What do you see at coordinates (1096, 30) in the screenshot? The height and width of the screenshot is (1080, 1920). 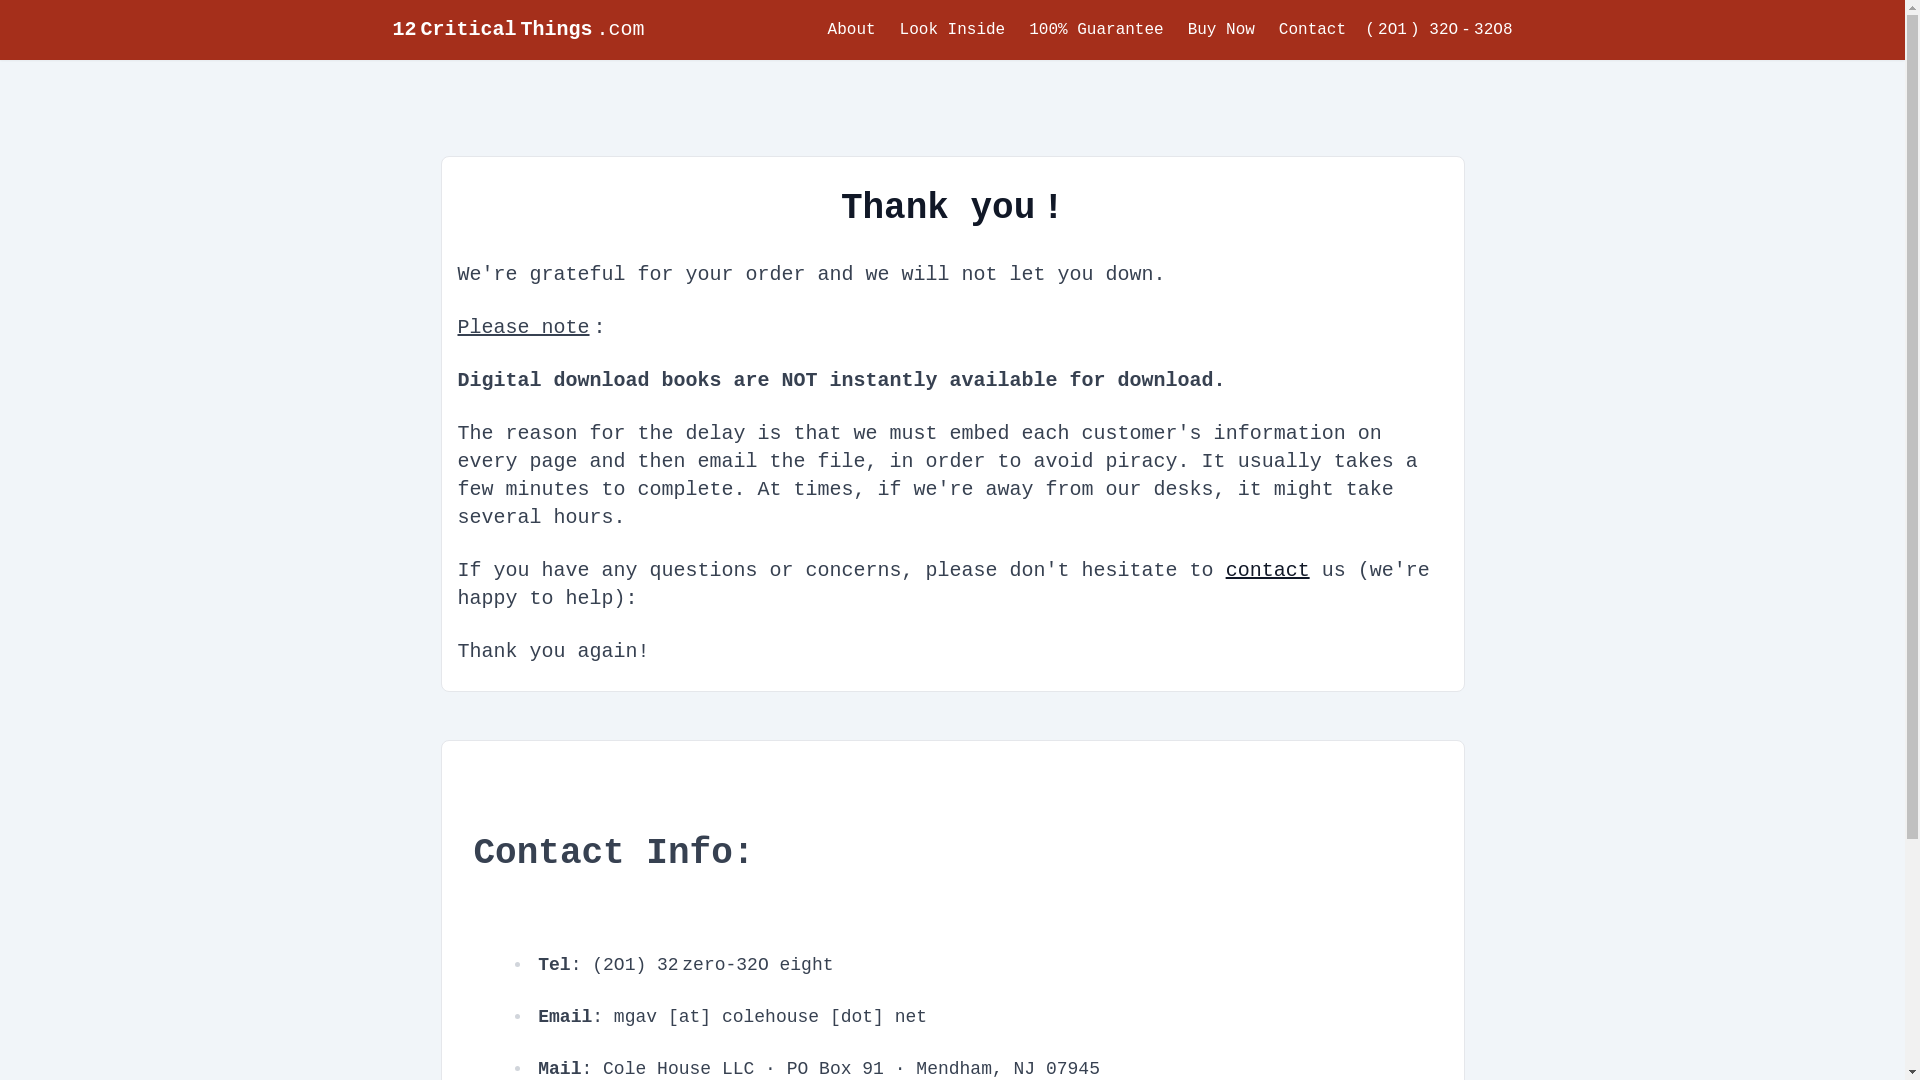 I see `100% Guarantee` at bounding box center [1096, 30].